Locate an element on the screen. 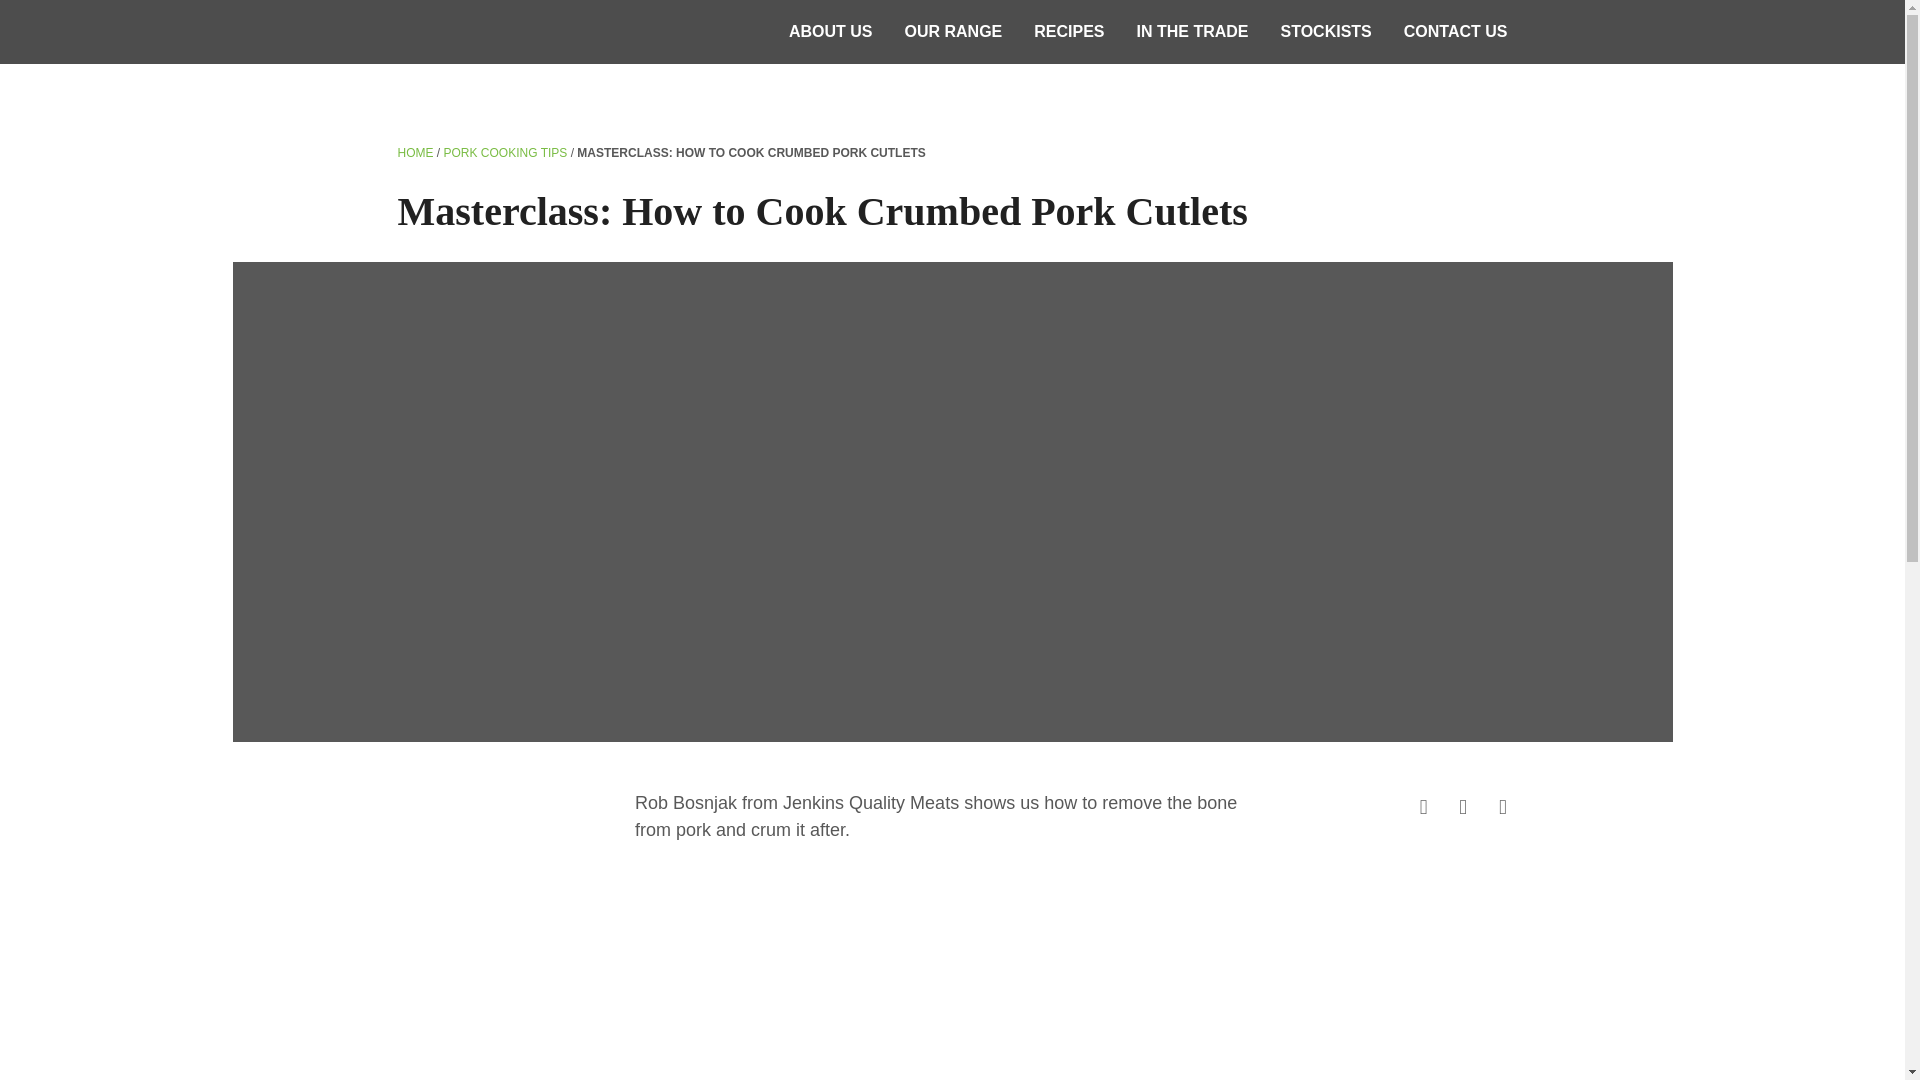  STOCKISTS is located at coordinates (1326, 32).